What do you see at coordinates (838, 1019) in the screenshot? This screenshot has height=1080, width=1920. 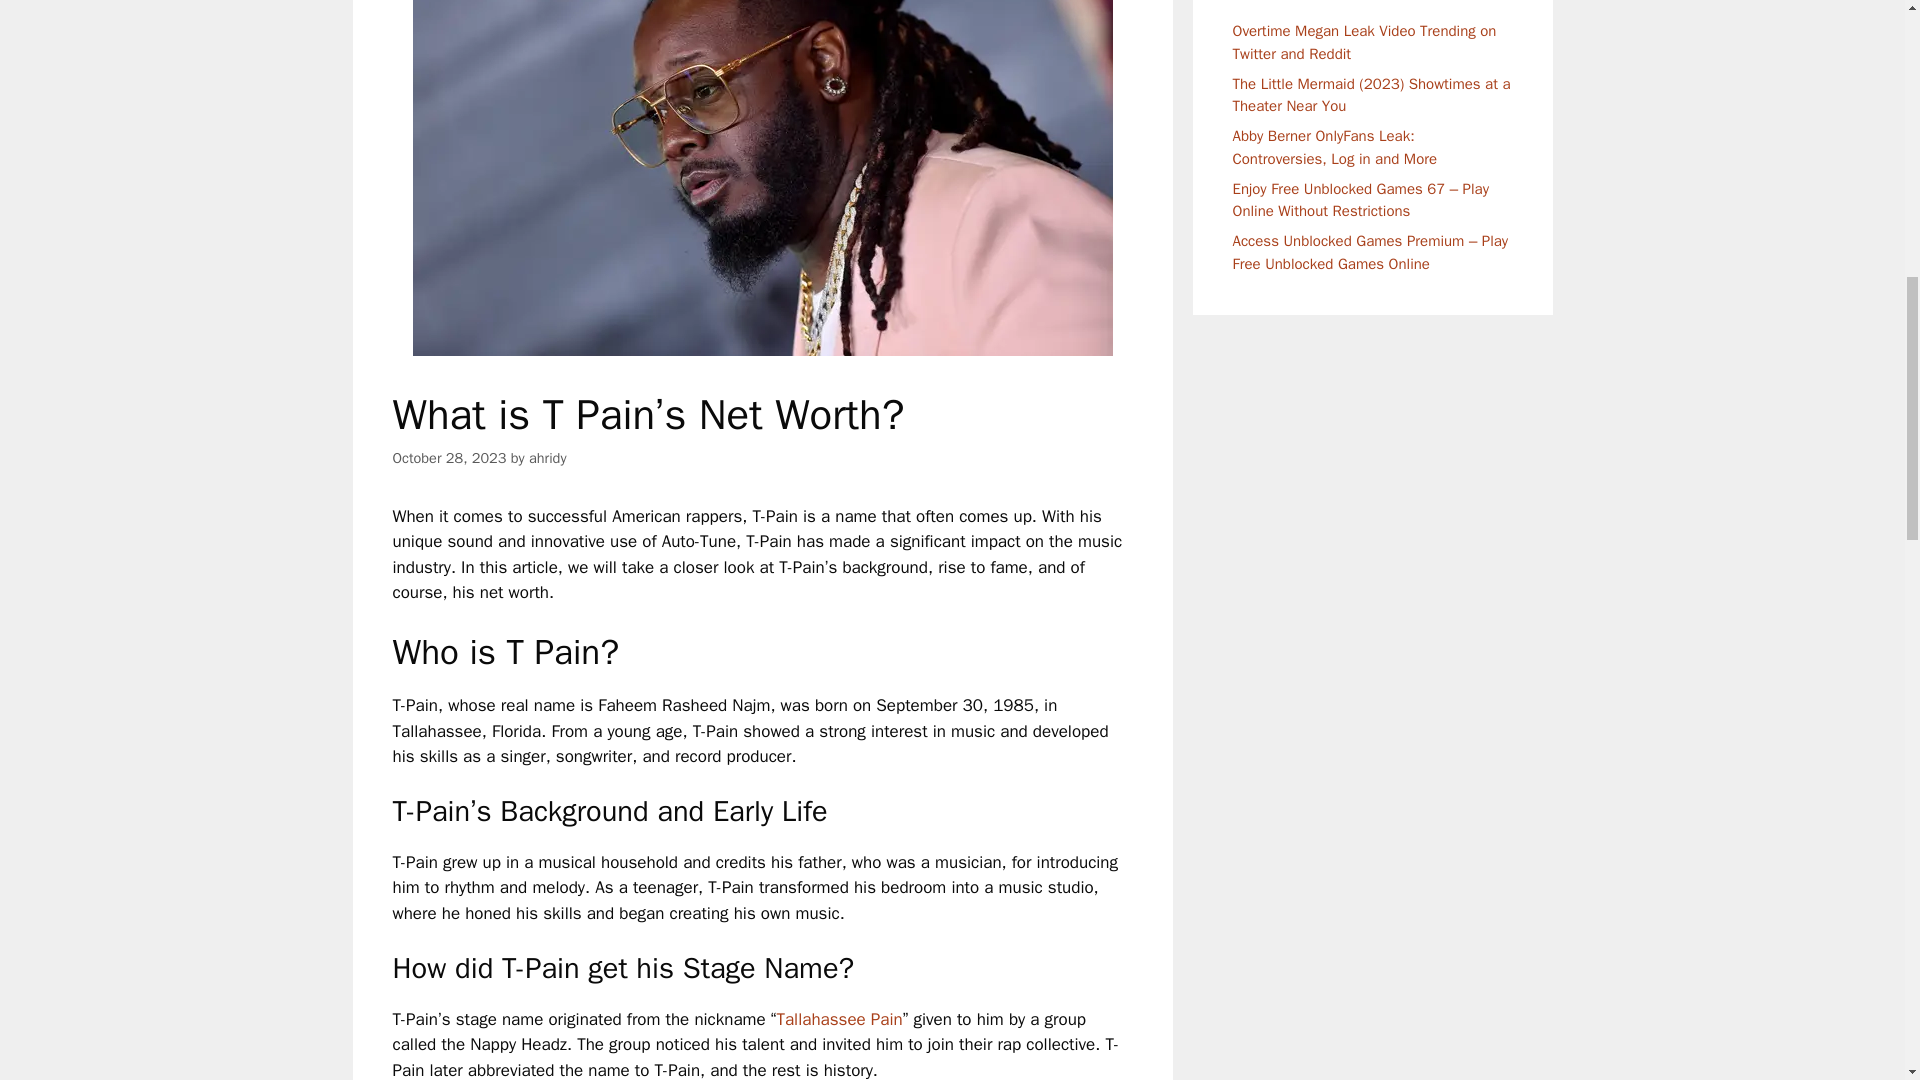 I see `Tallahassee Pain` at bounding box center [838, 1019].